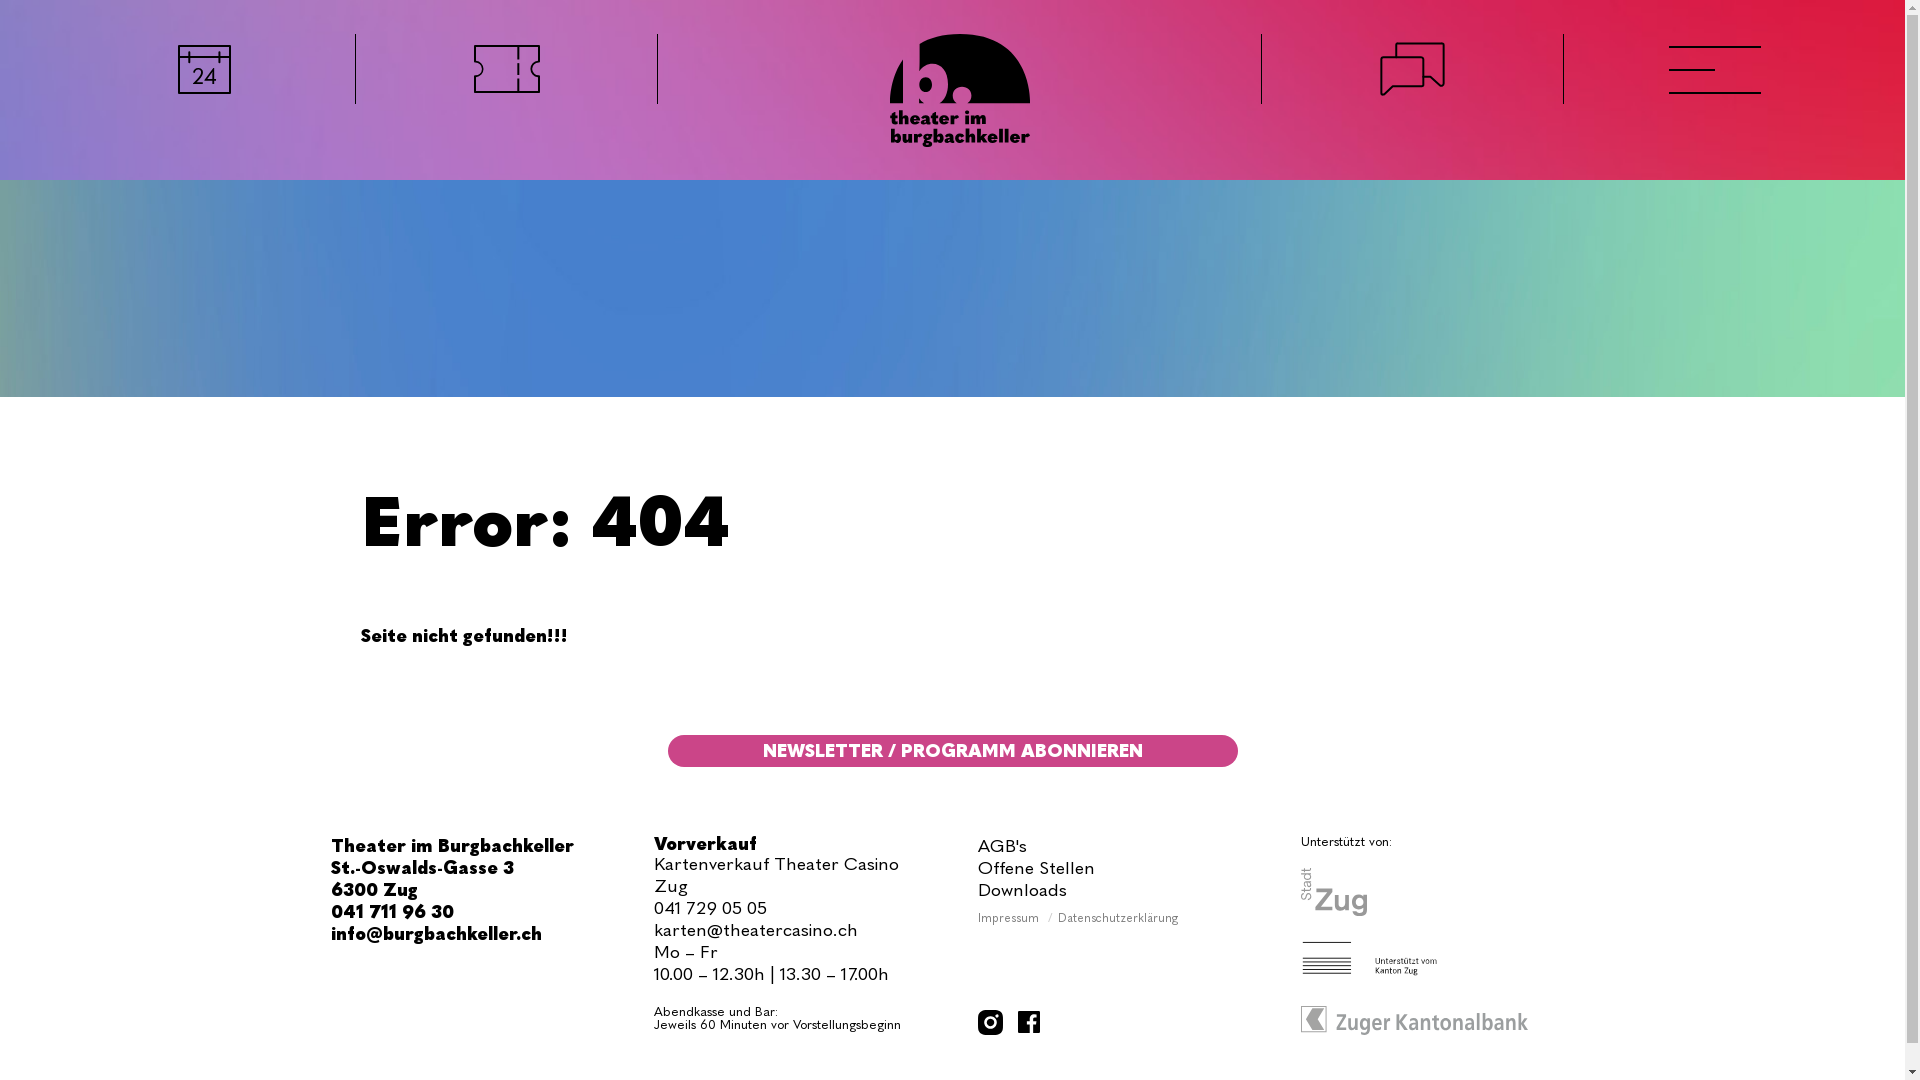 The image size is (1920, 1080). What do you see at coordinates (436, 934) in the screenshot?
I see `info@burgbachkeller.ch` at bounding box center [436, 934].